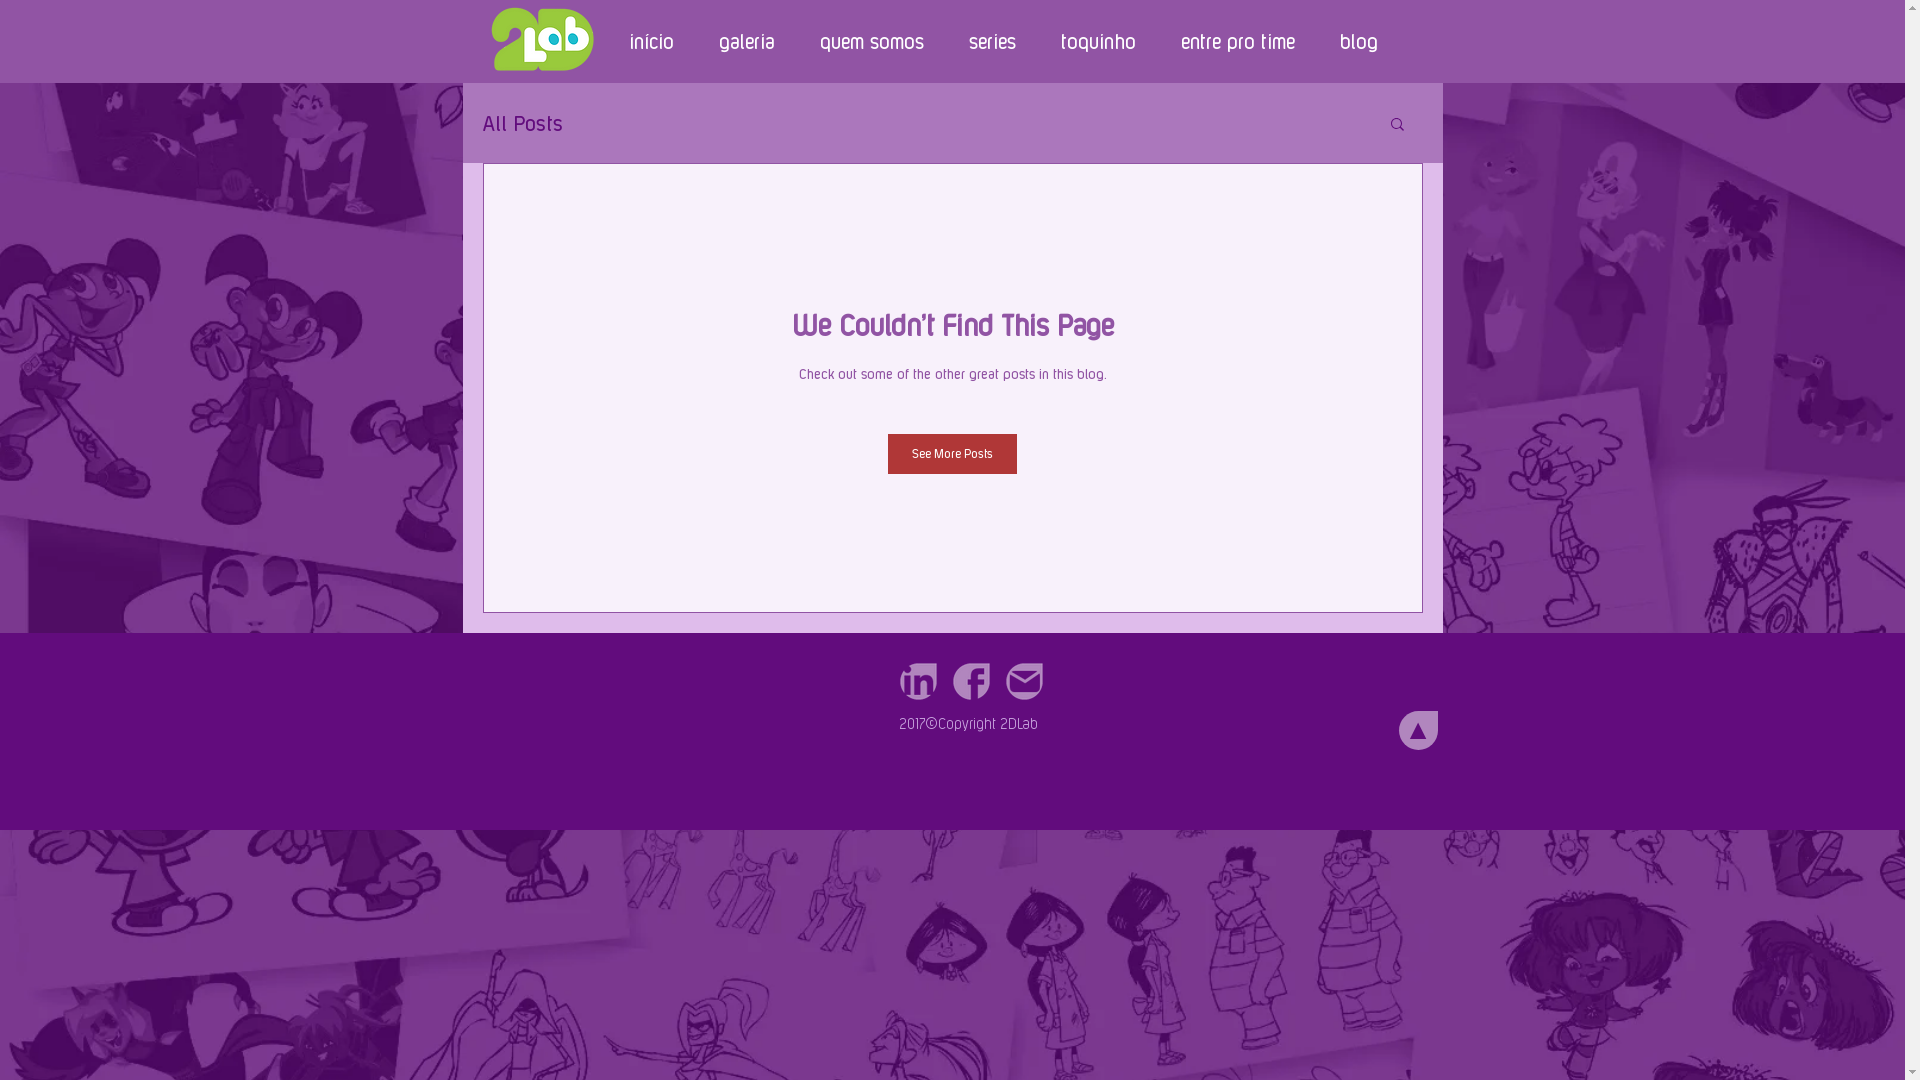 The image size is (1920, 1080). What do you see at coordinates (1358, 42) in the screenshot?
I see `blog` at bounding box center [1358, 42].